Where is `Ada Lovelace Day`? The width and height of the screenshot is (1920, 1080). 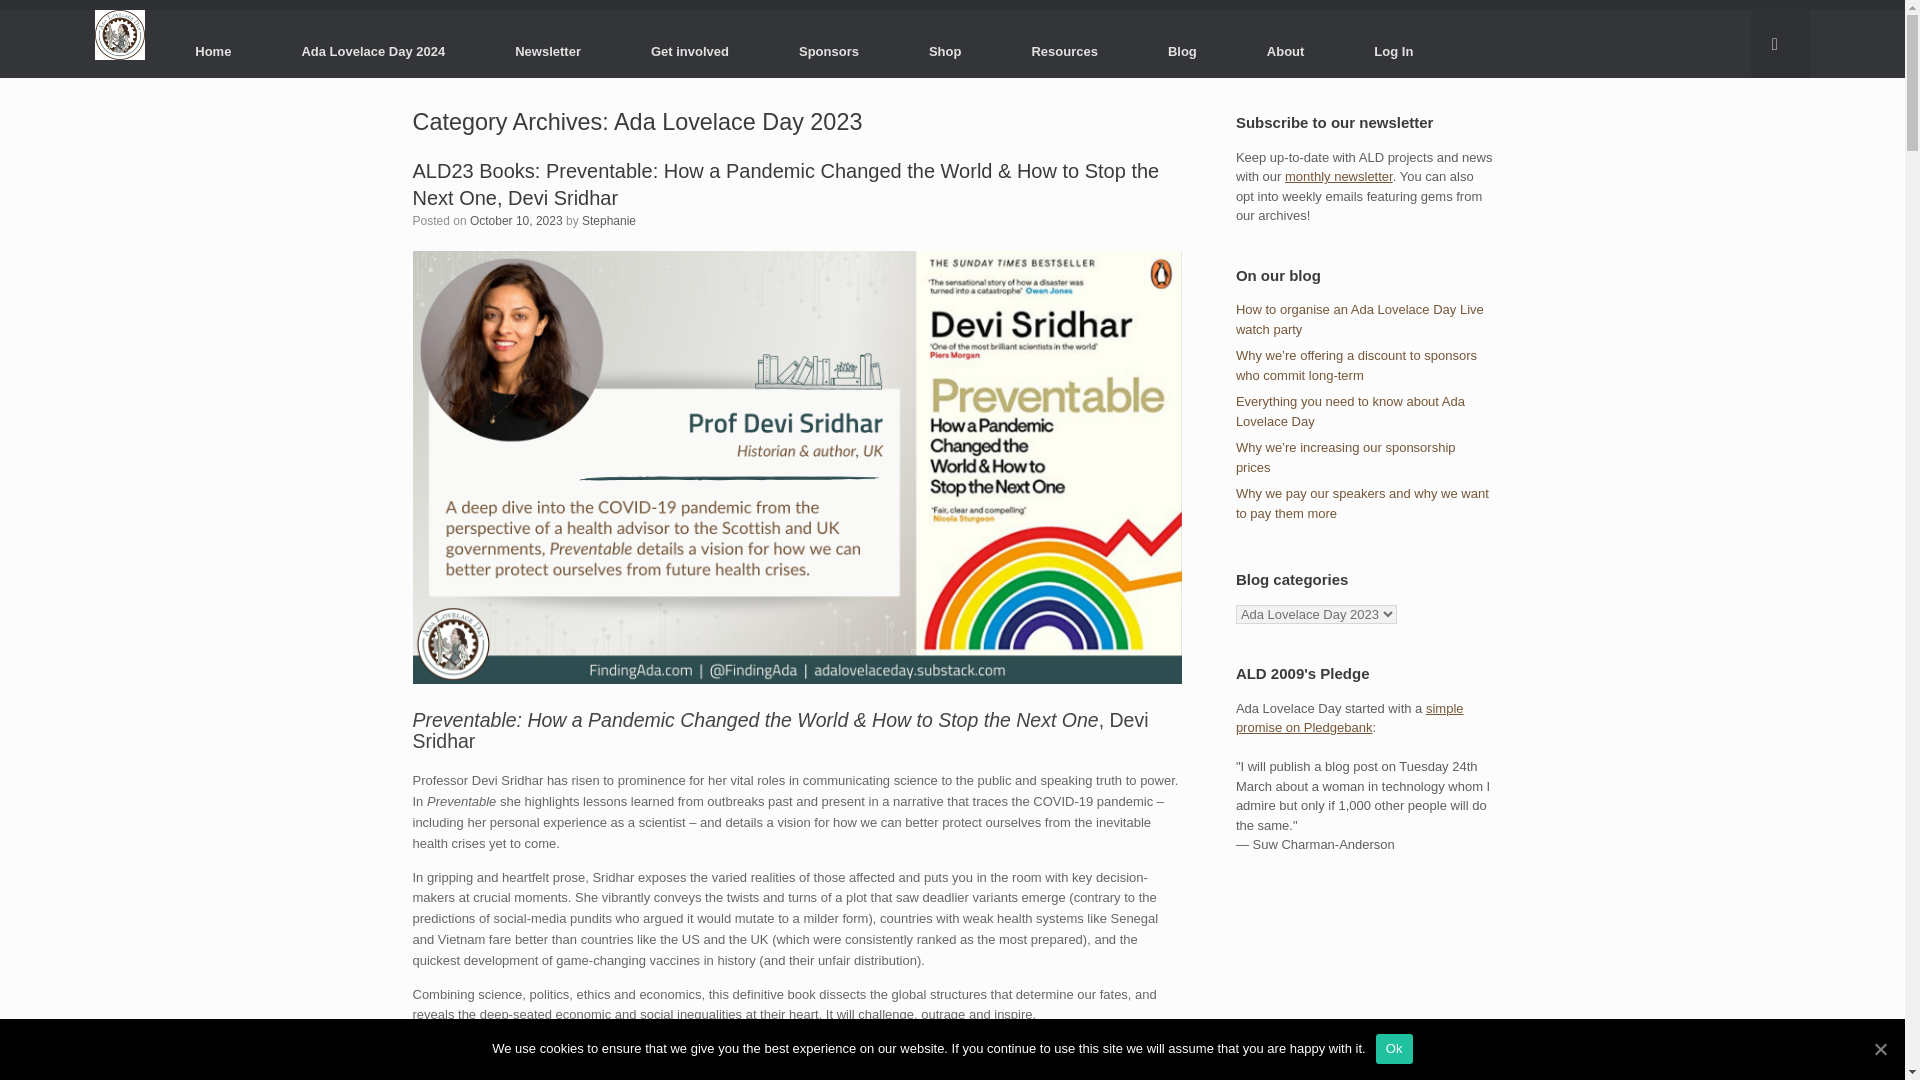
Ada Lovelace Day is located at coordinates (120, 34).